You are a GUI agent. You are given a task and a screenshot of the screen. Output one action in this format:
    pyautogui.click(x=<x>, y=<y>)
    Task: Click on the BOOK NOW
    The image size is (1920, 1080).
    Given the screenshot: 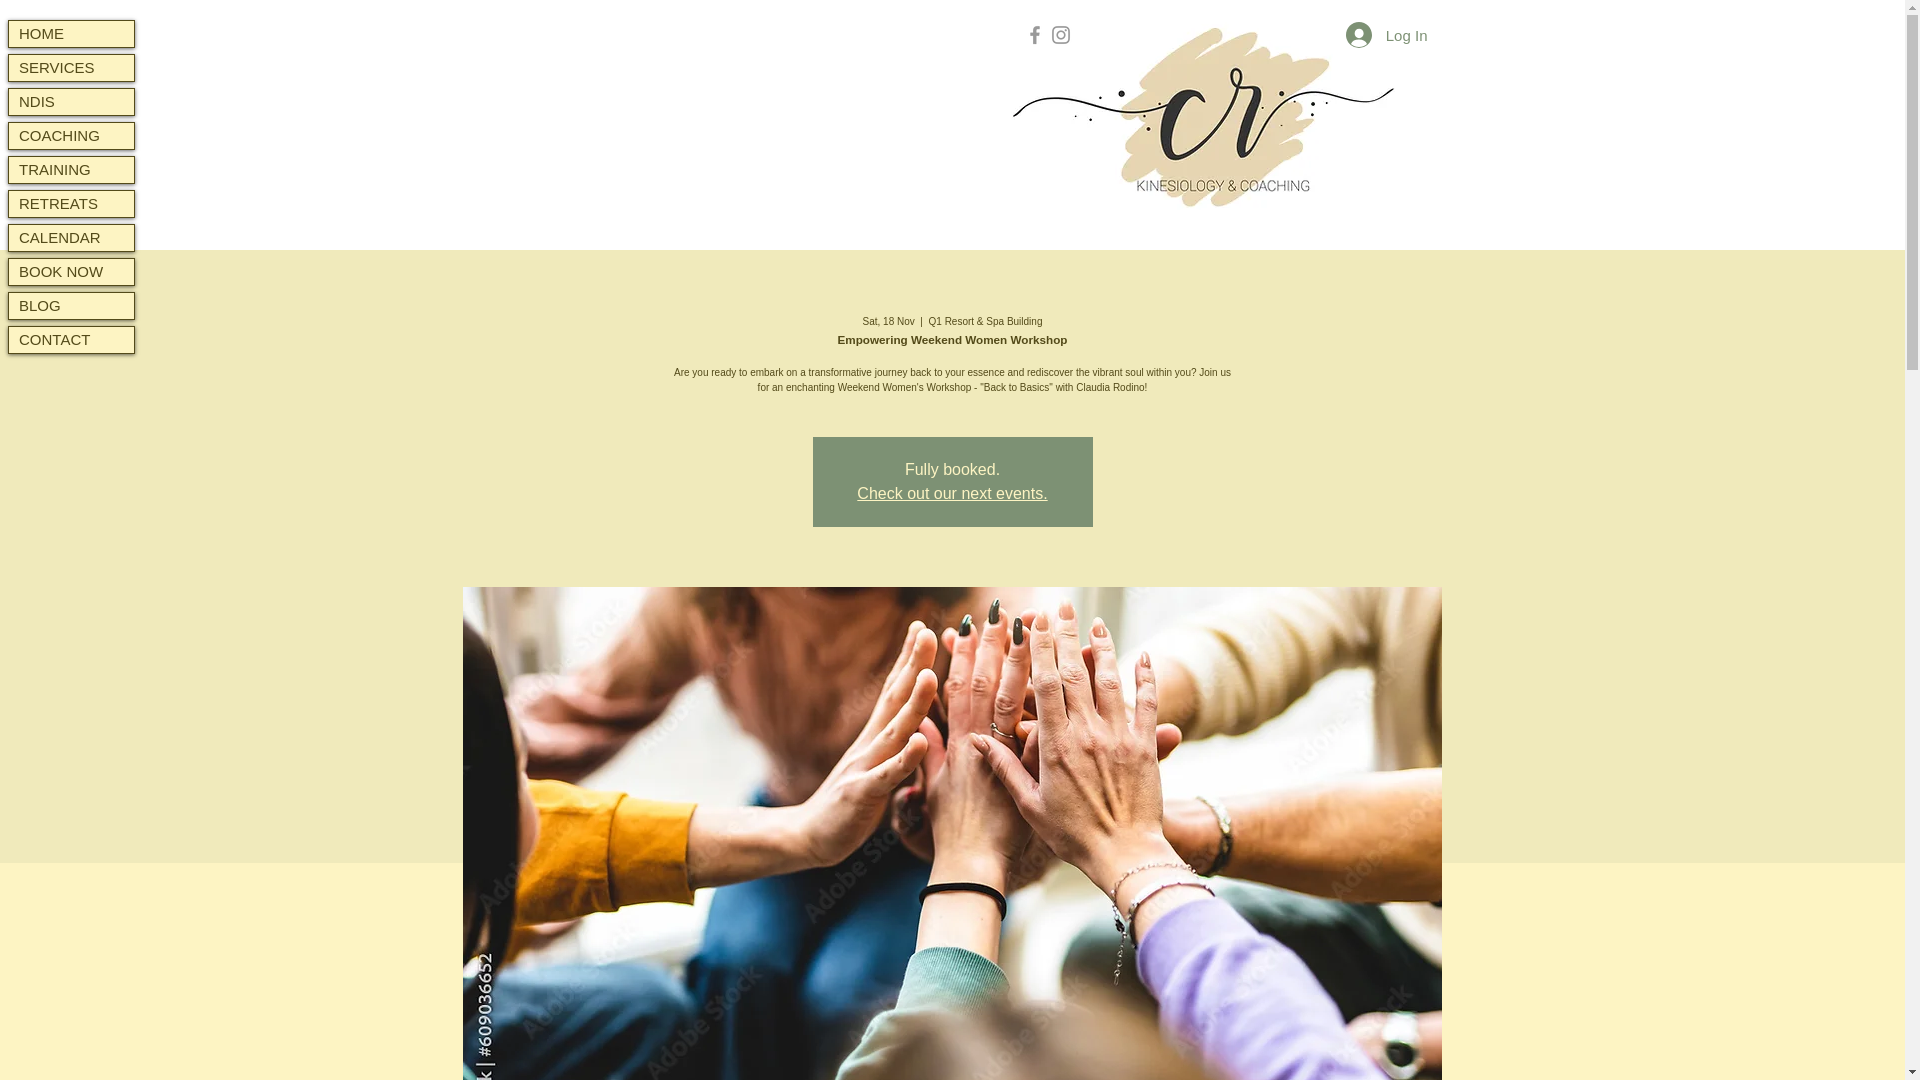 What is the action you would take?
    pyautogui.click(x=72, y=272)
    